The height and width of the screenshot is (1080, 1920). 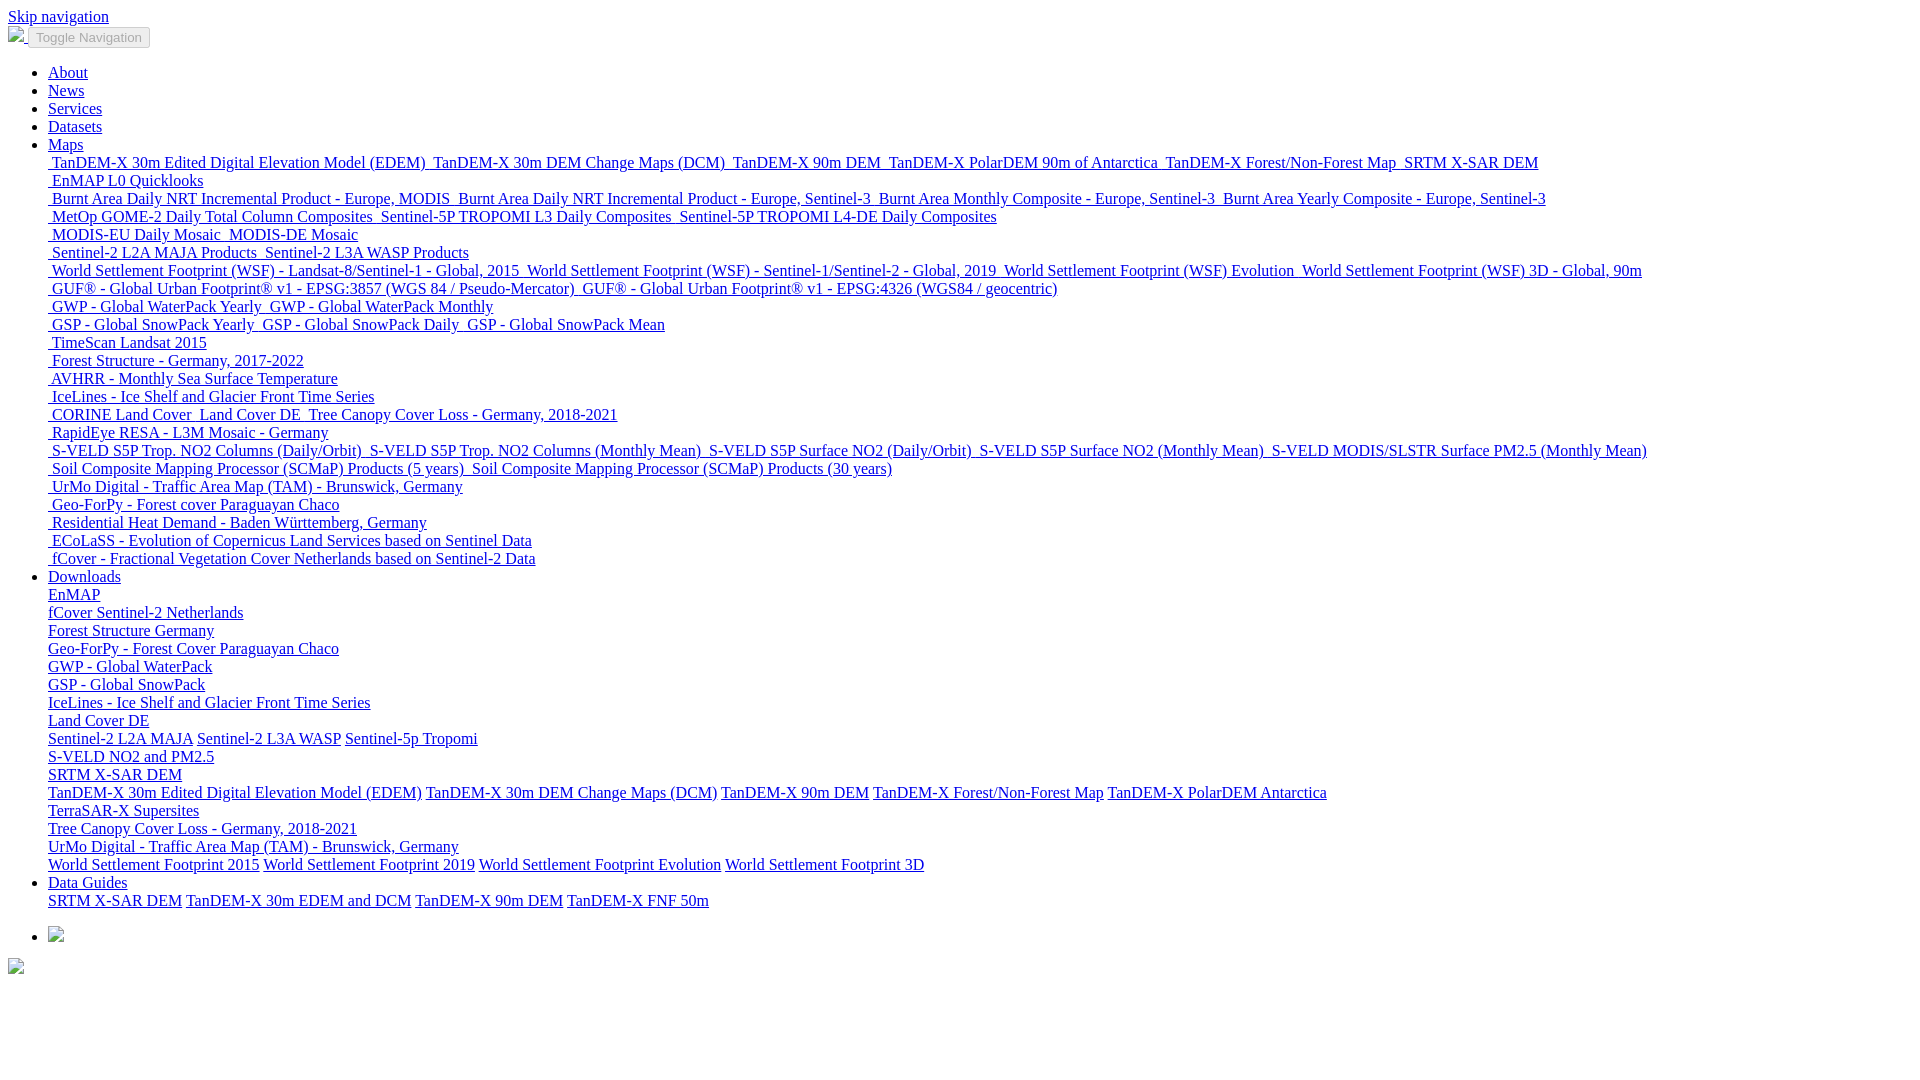 I want to click on  TimeScan Landsat 2015, so click(x=128, y=342).